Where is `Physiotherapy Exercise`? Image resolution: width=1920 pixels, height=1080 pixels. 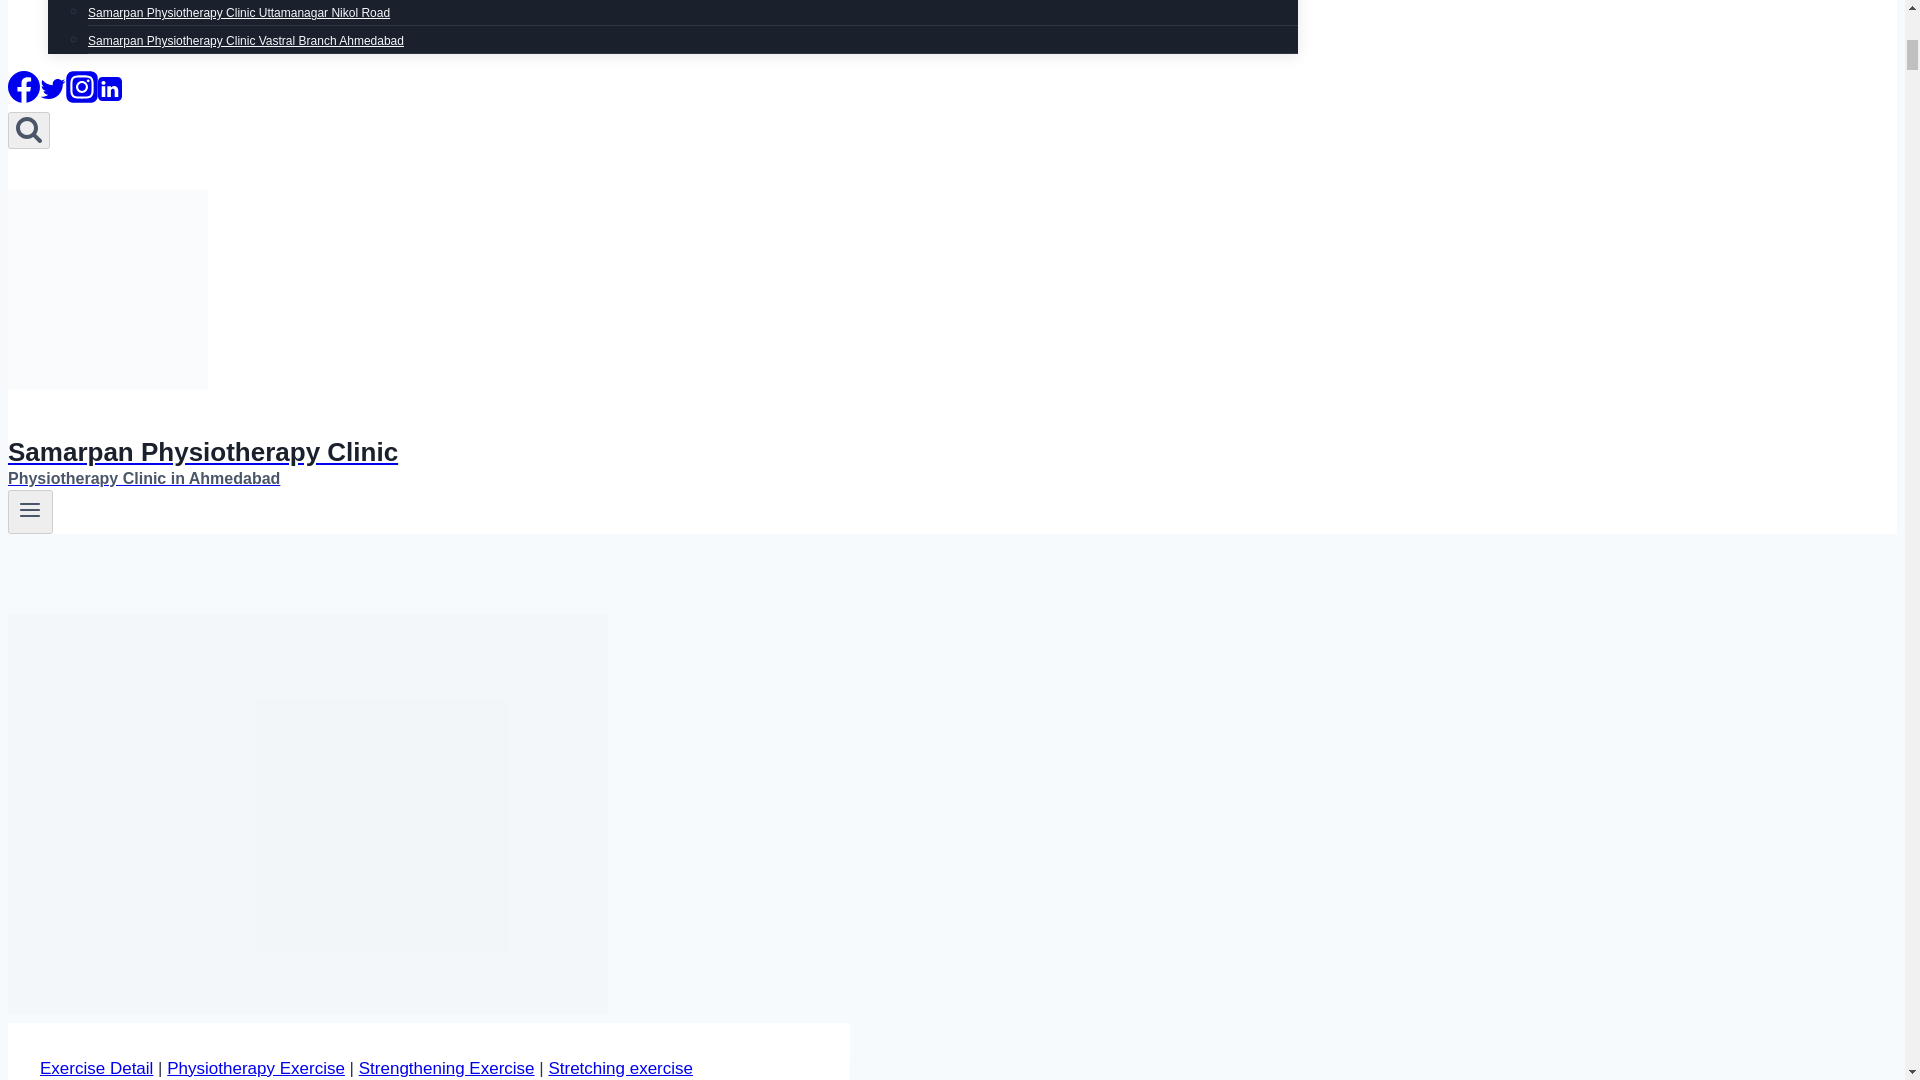
Physiotherapy Exercise is located at coordinates (256, 1068).